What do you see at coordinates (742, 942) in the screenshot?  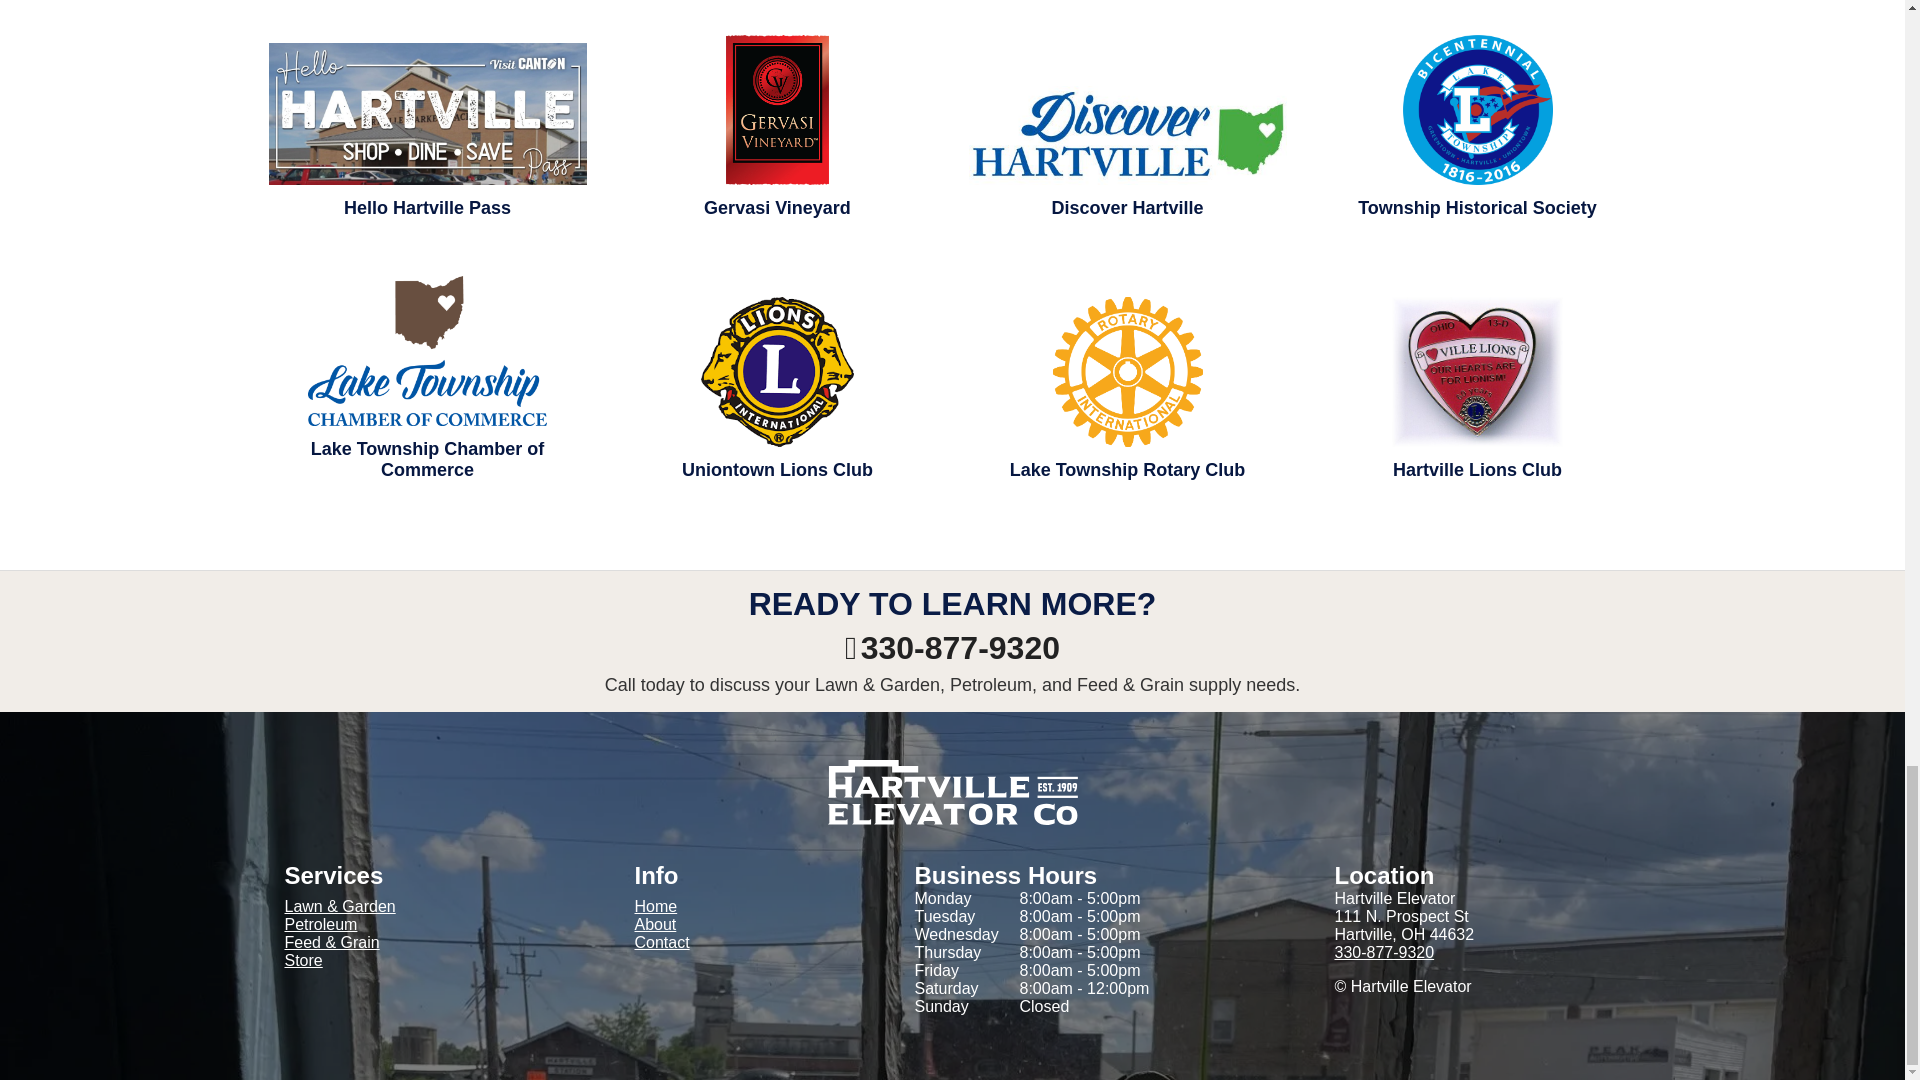 I see `Contact` at bounding box center [742, 942].